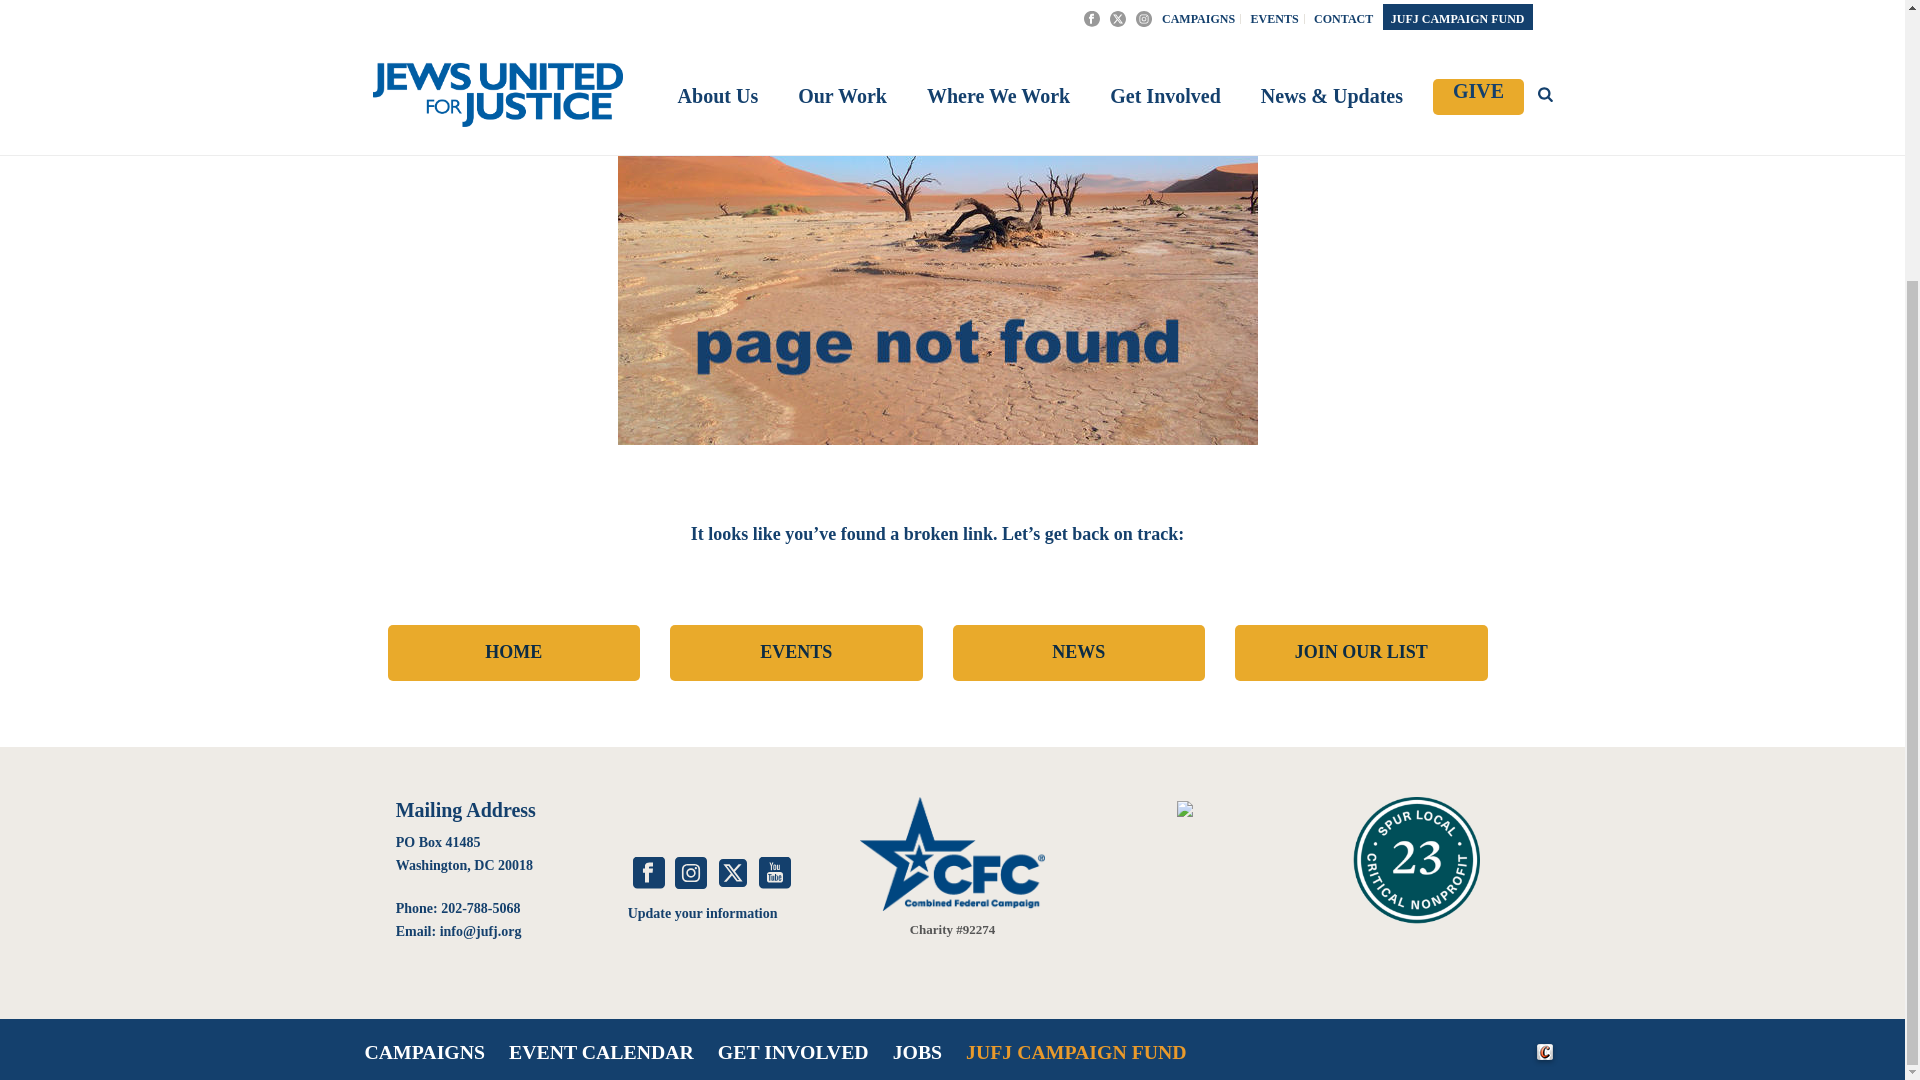 The image size is (1920, 1080). Describe the element at coordinates (514, 653) in the screenshot. I see `HOME` at that location.